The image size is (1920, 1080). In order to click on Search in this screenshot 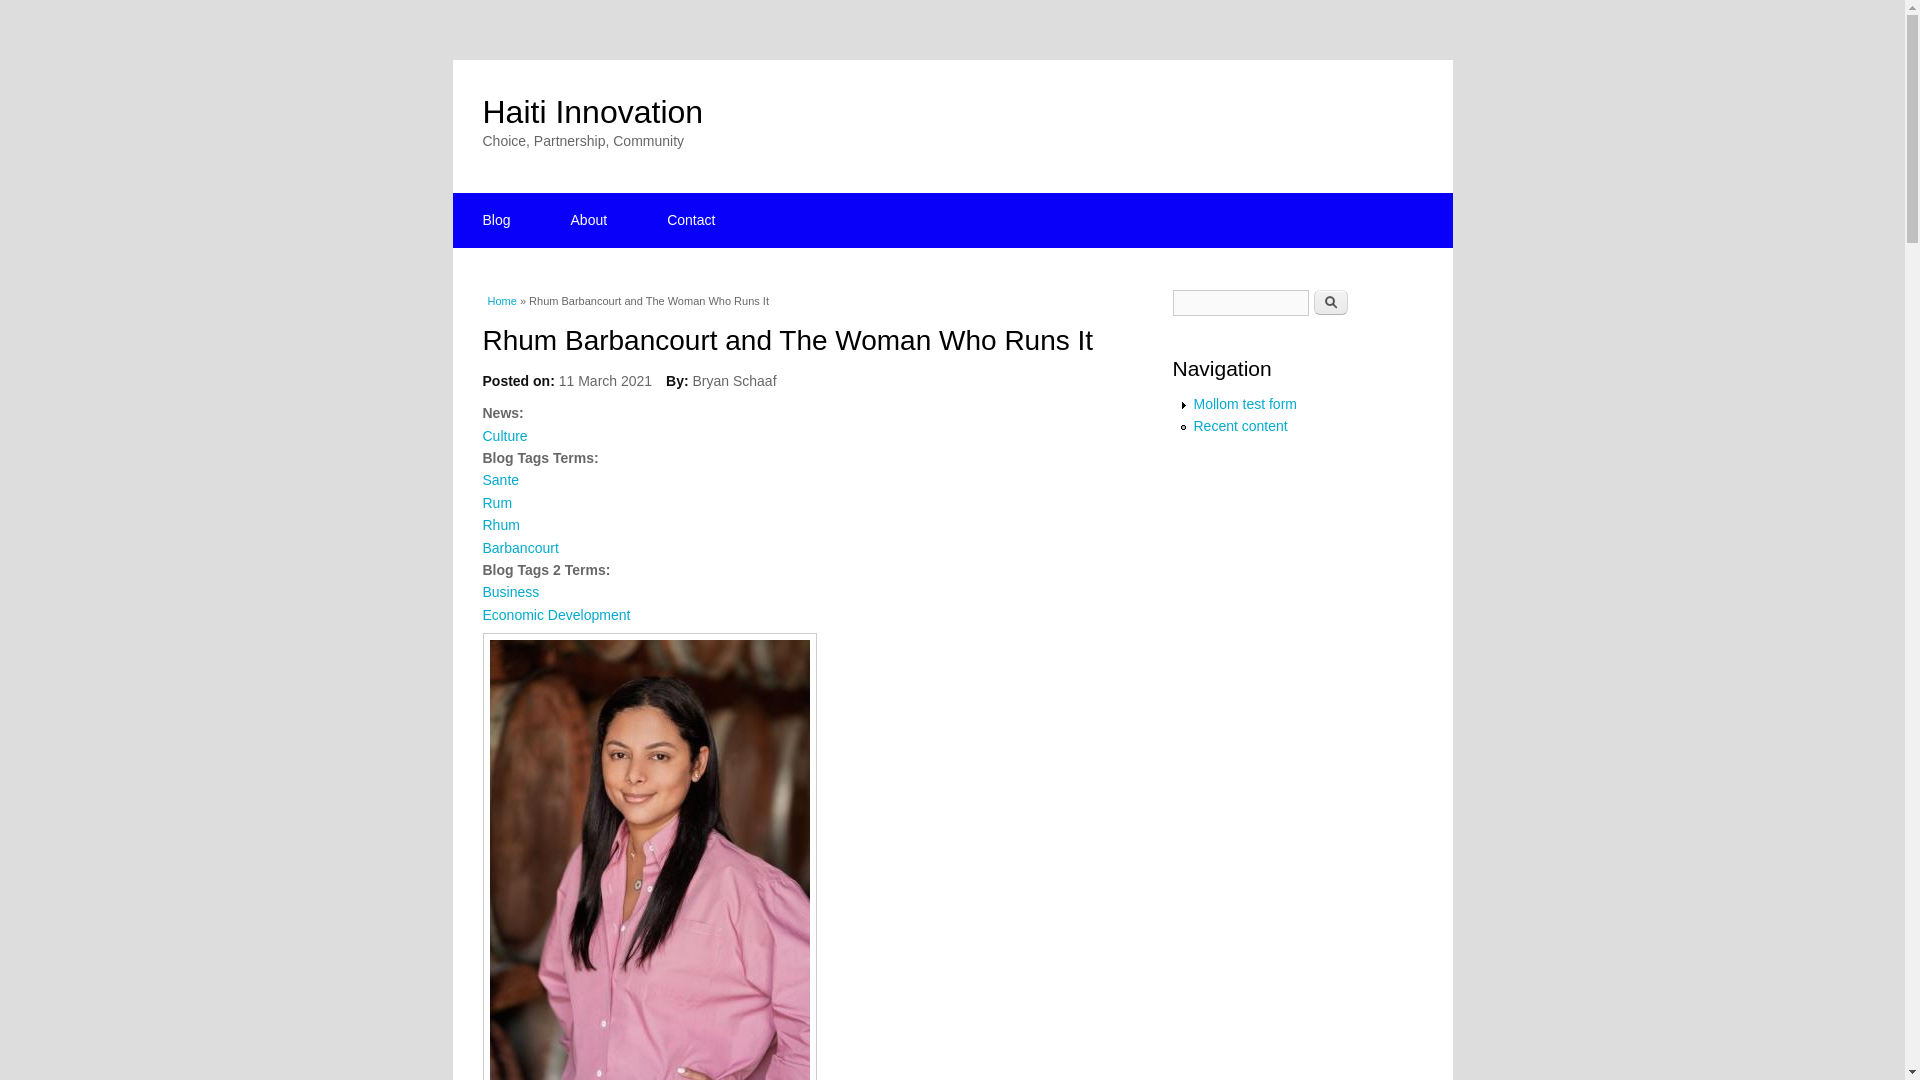, I will do `click(1330, 302)`.